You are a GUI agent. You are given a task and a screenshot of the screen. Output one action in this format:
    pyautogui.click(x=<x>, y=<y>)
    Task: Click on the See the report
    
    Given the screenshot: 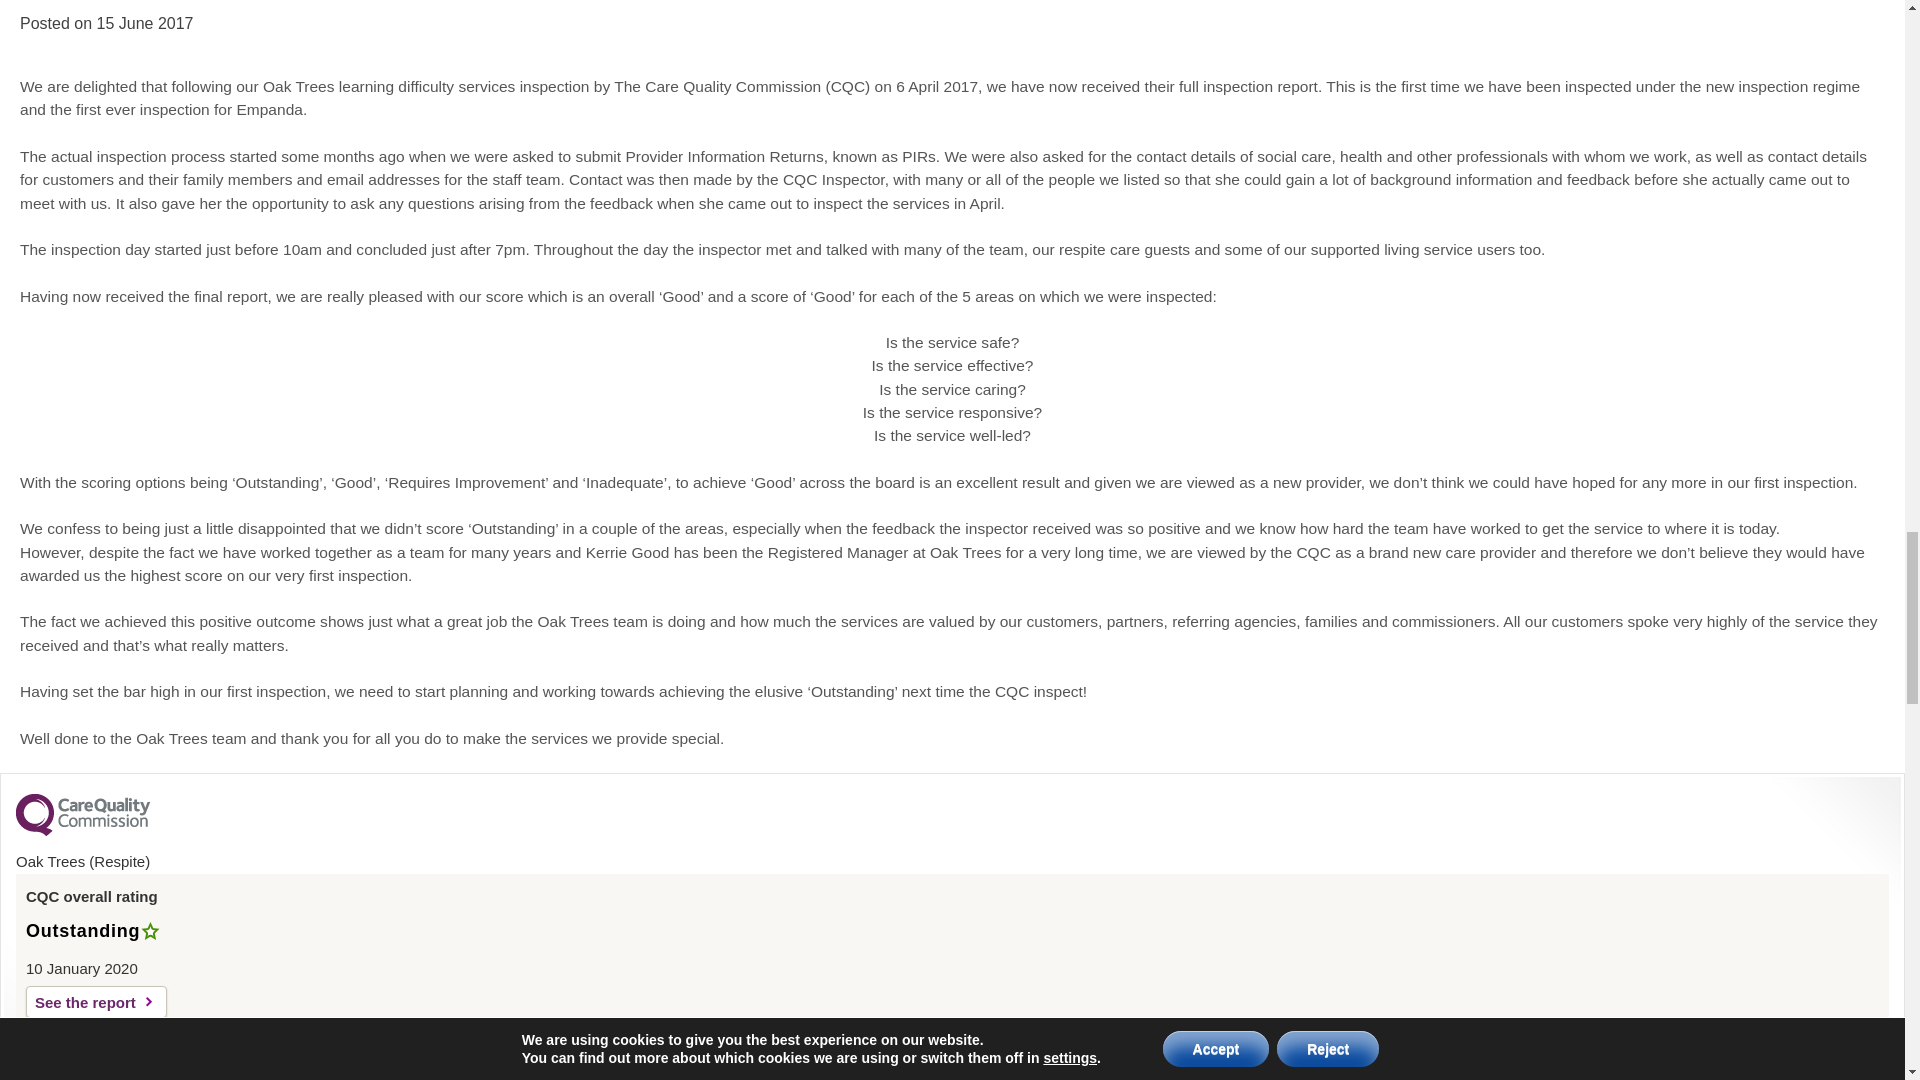 What is the action you would take?
    pyautogui.click(x=96, y=1002)
    